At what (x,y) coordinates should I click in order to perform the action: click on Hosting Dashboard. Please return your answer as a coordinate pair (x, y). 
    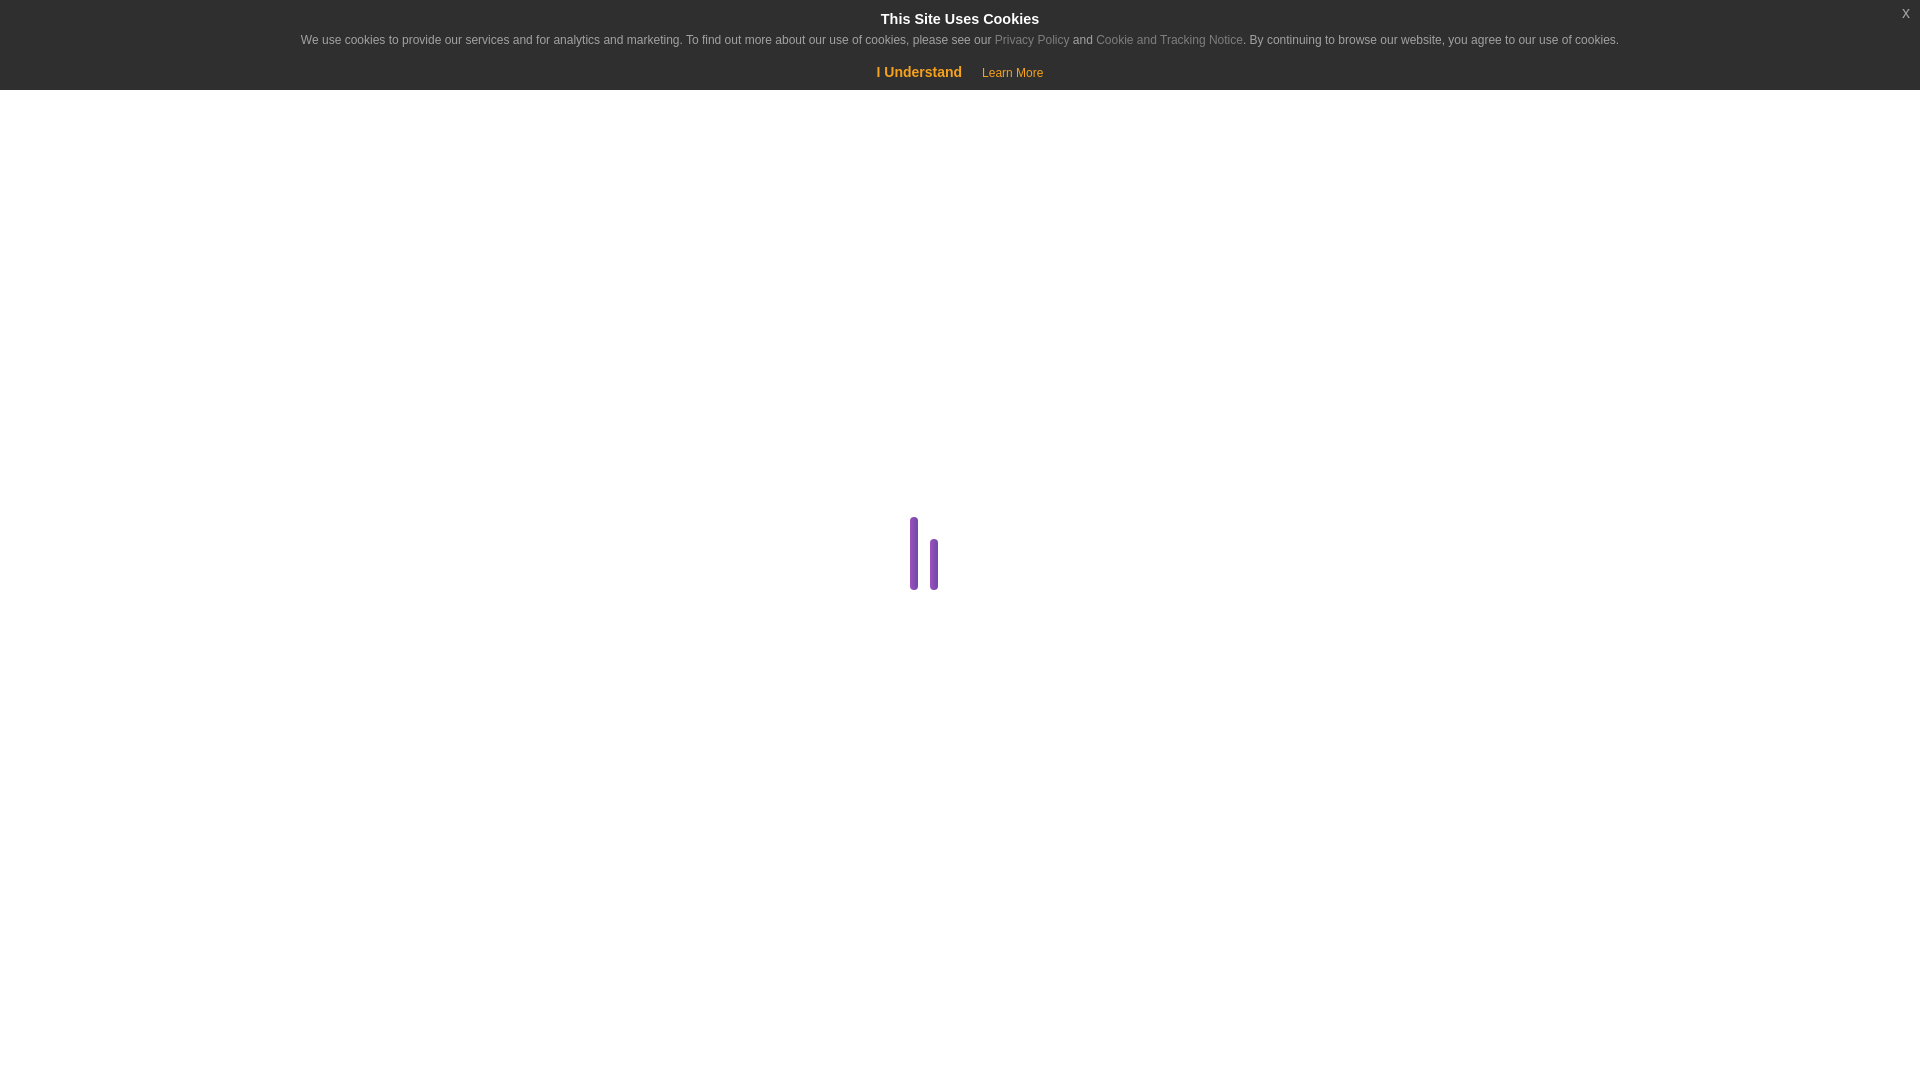
    Looking at the image, I should click on (371, 940).